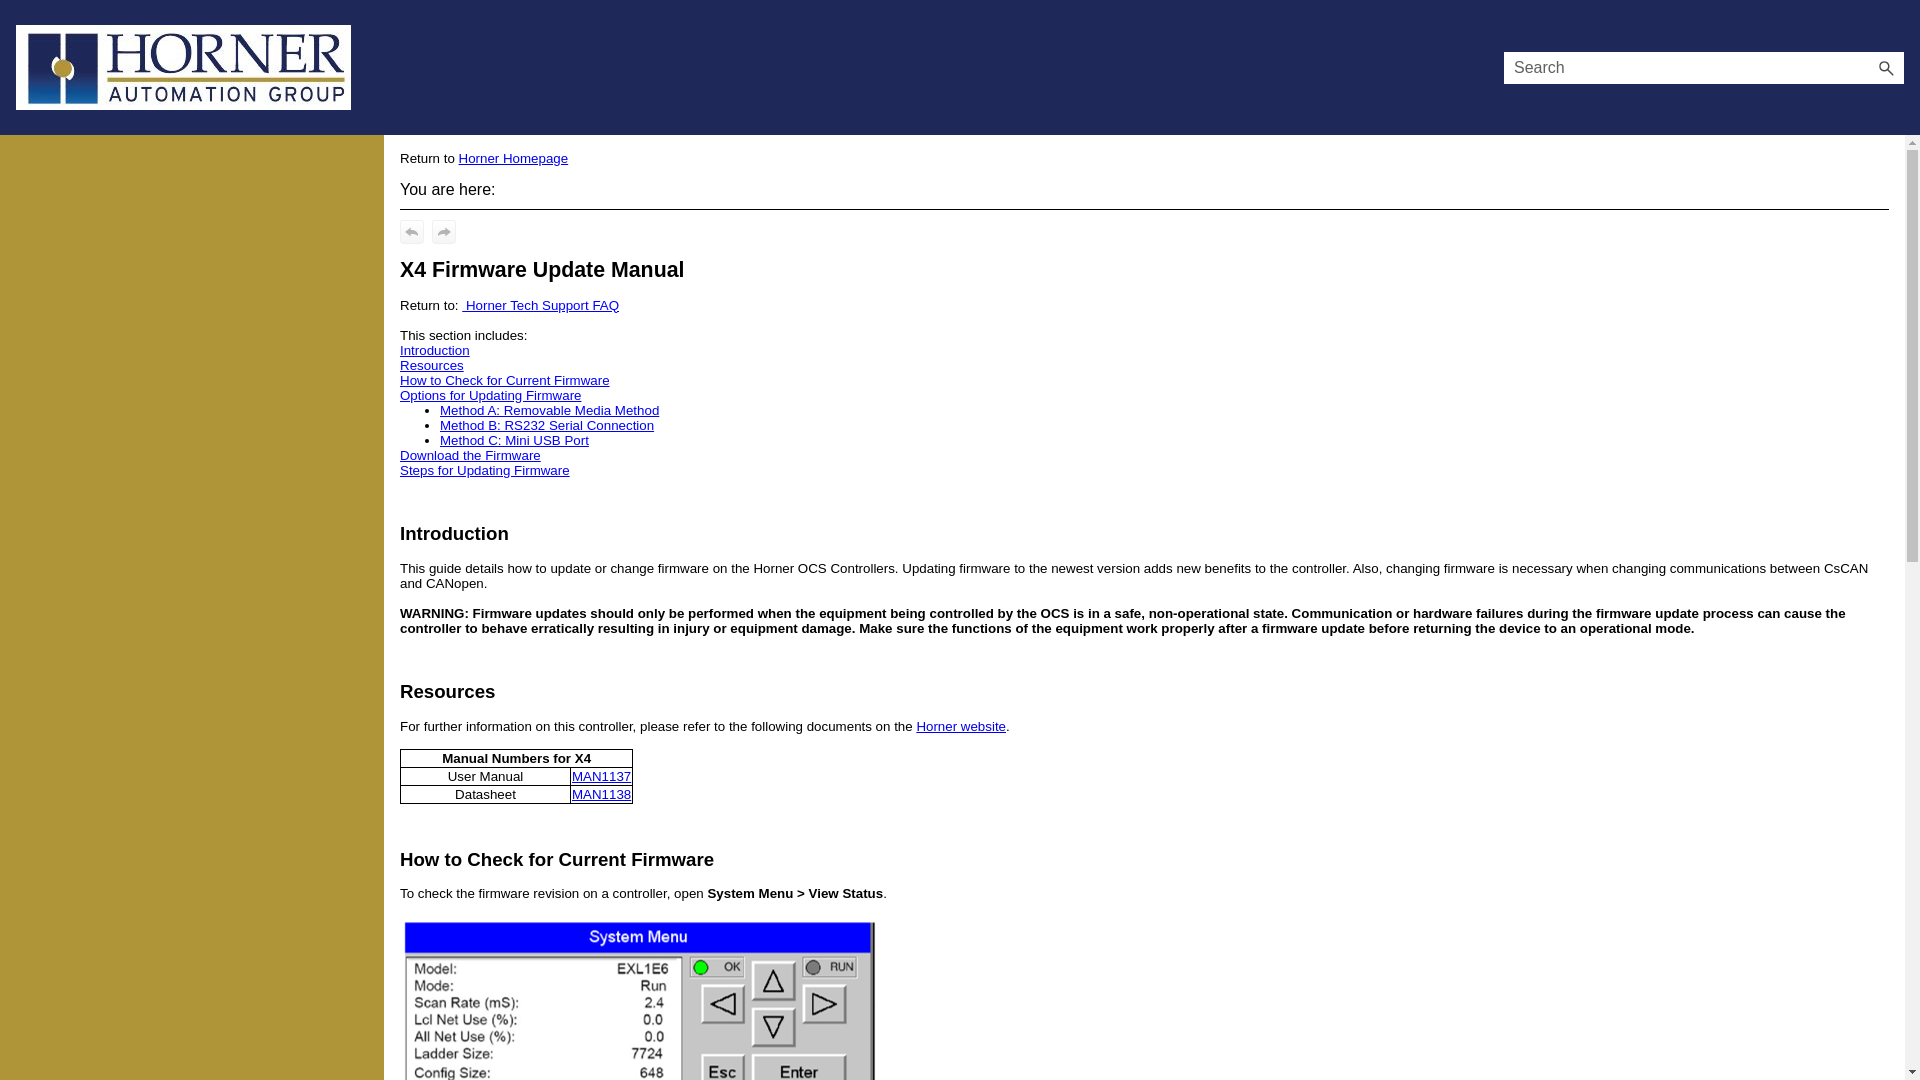  What do you see at coordinates (602, 794) in the screenshot?
I see `MAN1138` at bounding box center [602, 794].